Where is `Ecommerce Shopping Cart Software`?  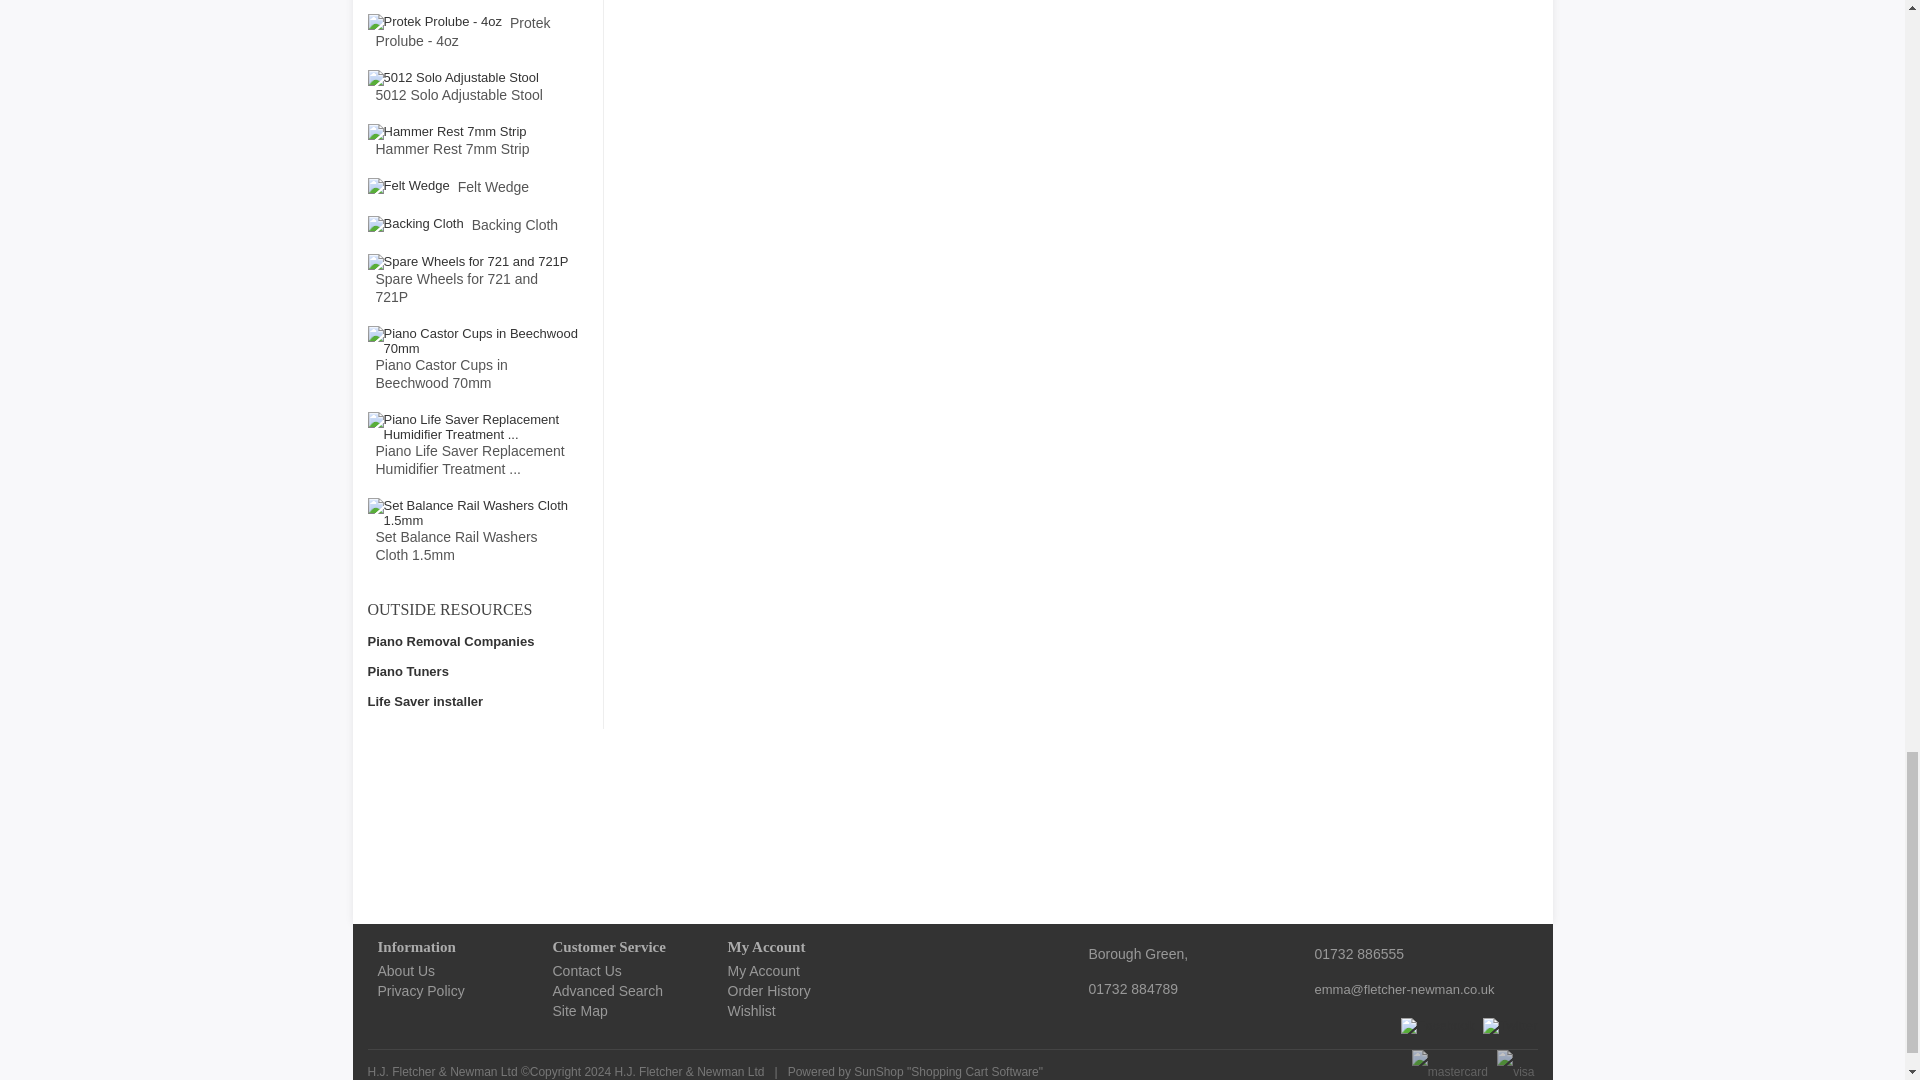
Ecommerce Shopping Cart Software is located at coordinates (974, 1071).